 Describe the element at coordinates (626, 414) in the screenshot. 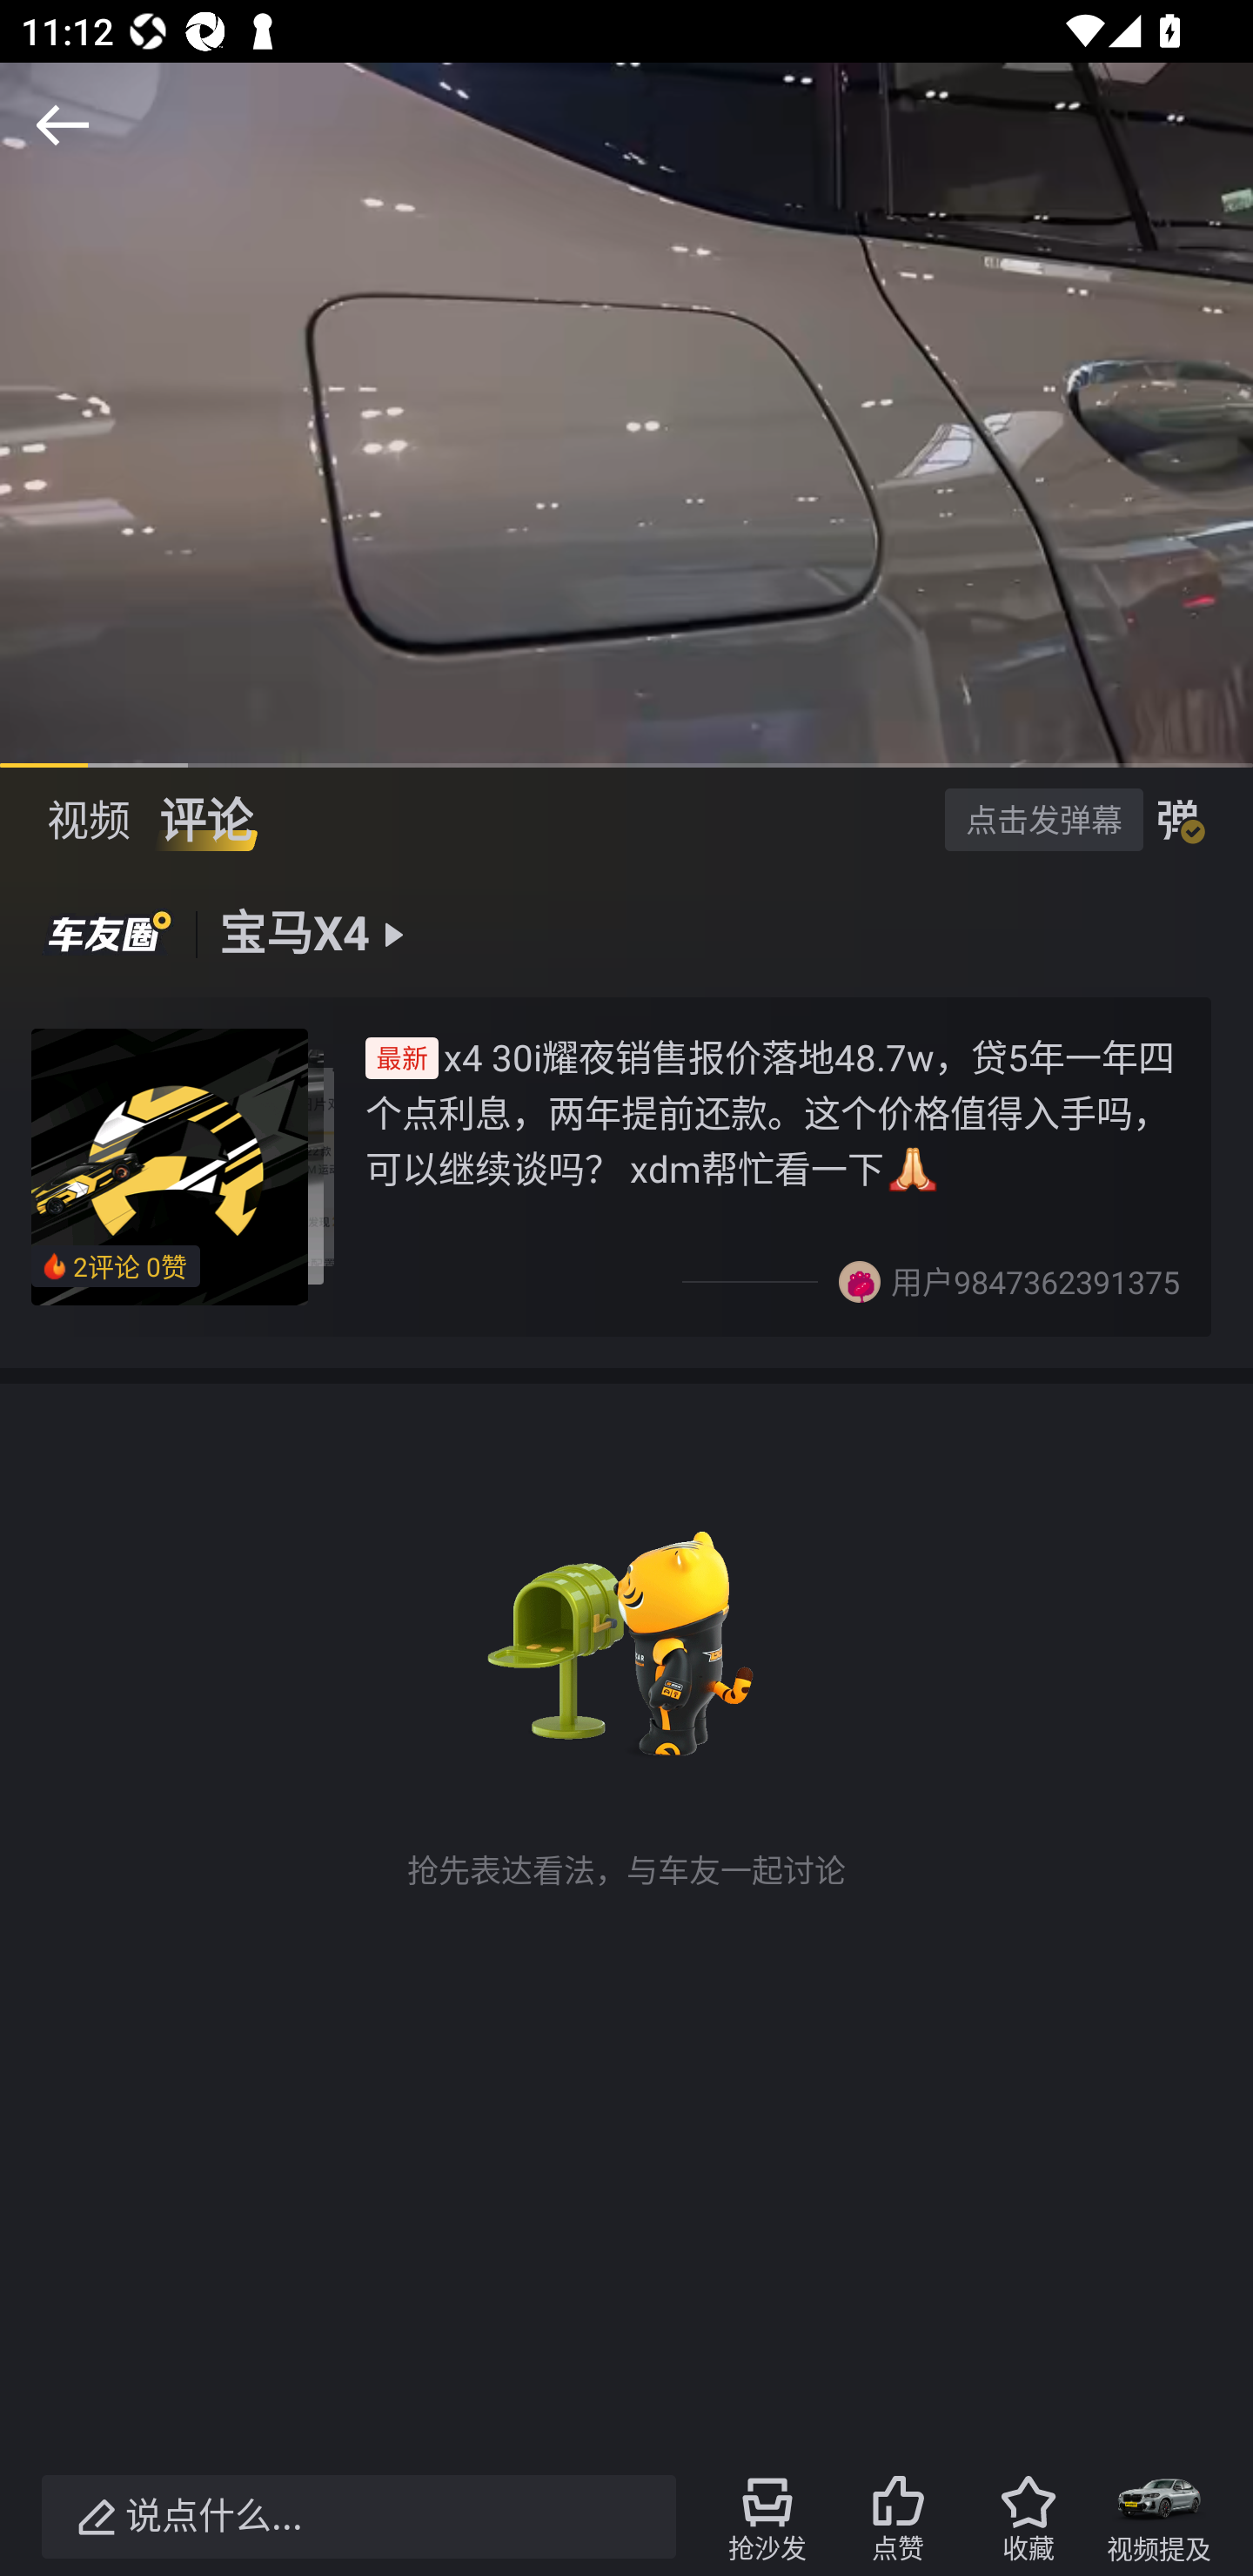

I see `7.0` at that location.